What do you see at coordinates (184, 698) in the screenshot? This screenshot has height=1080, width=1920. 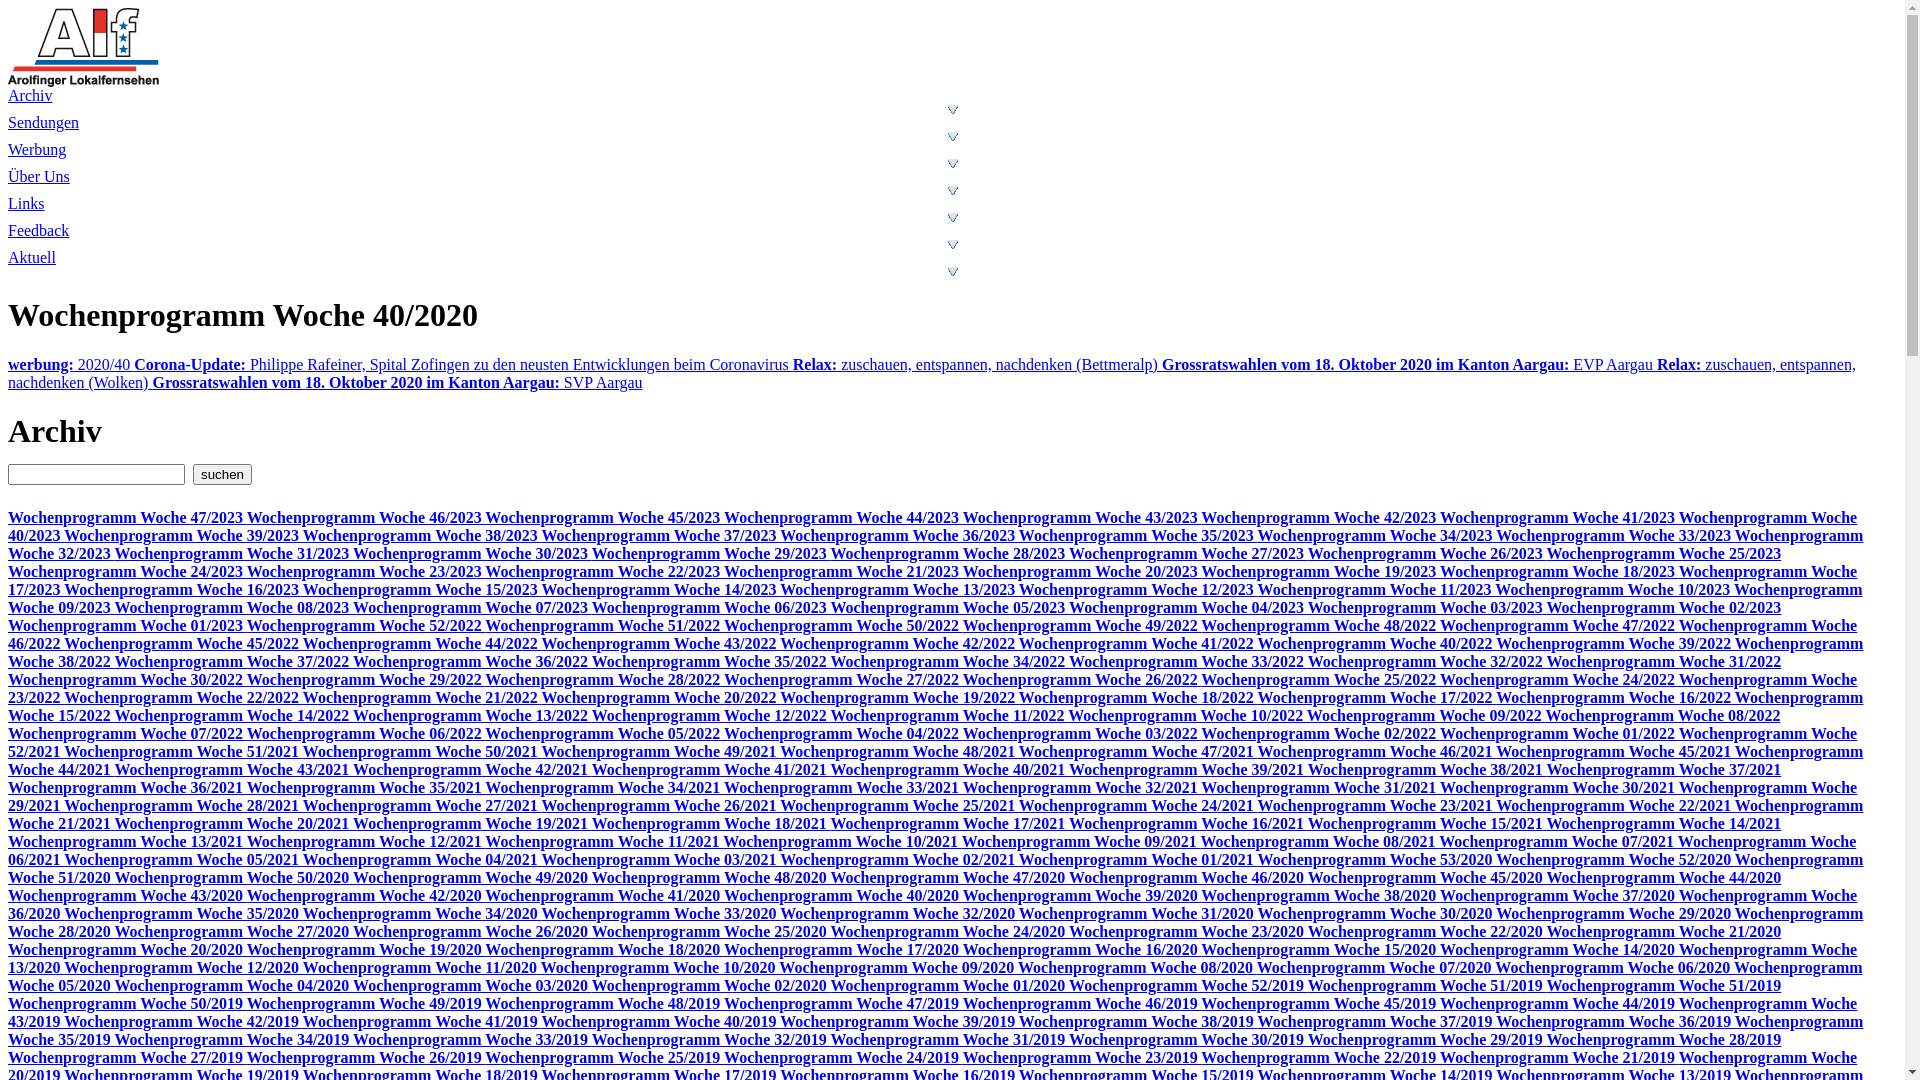 I see `Wochenprogramm Woche 22/2022` at bounding box center [184, 698].